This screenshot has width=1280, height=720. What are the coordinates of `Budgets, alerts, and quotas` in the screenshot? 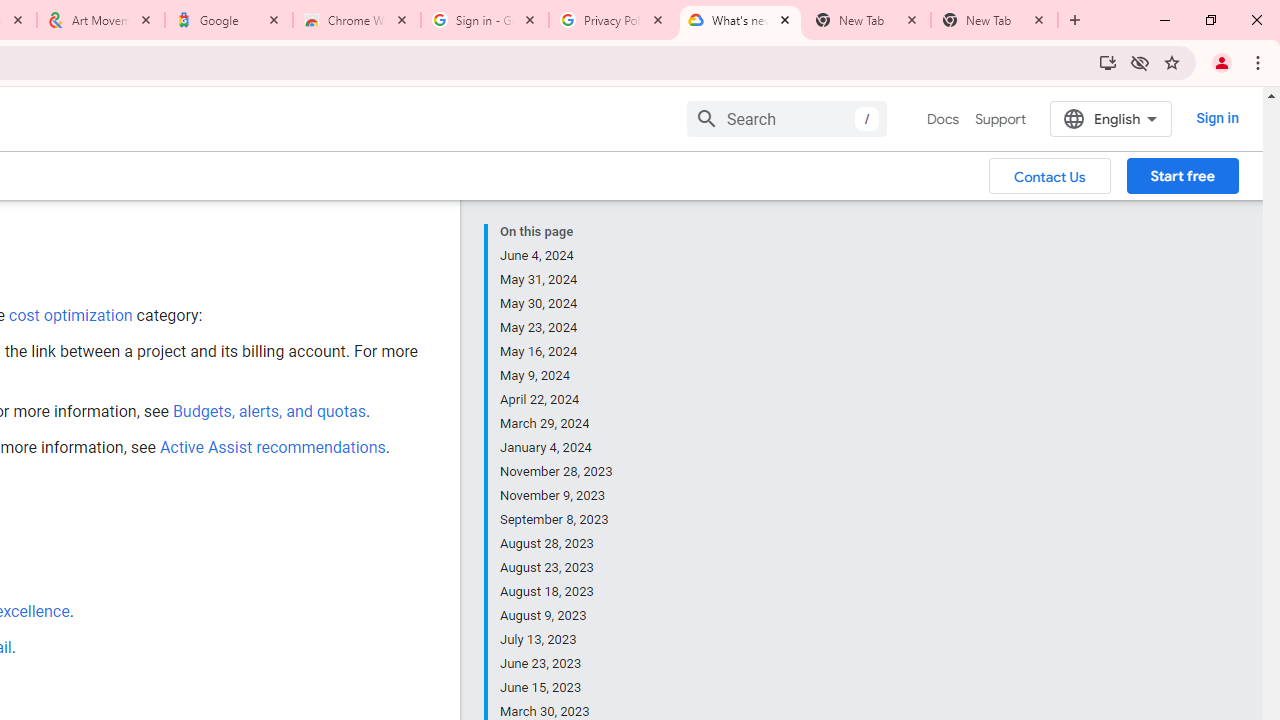 It's located at (268, 411).